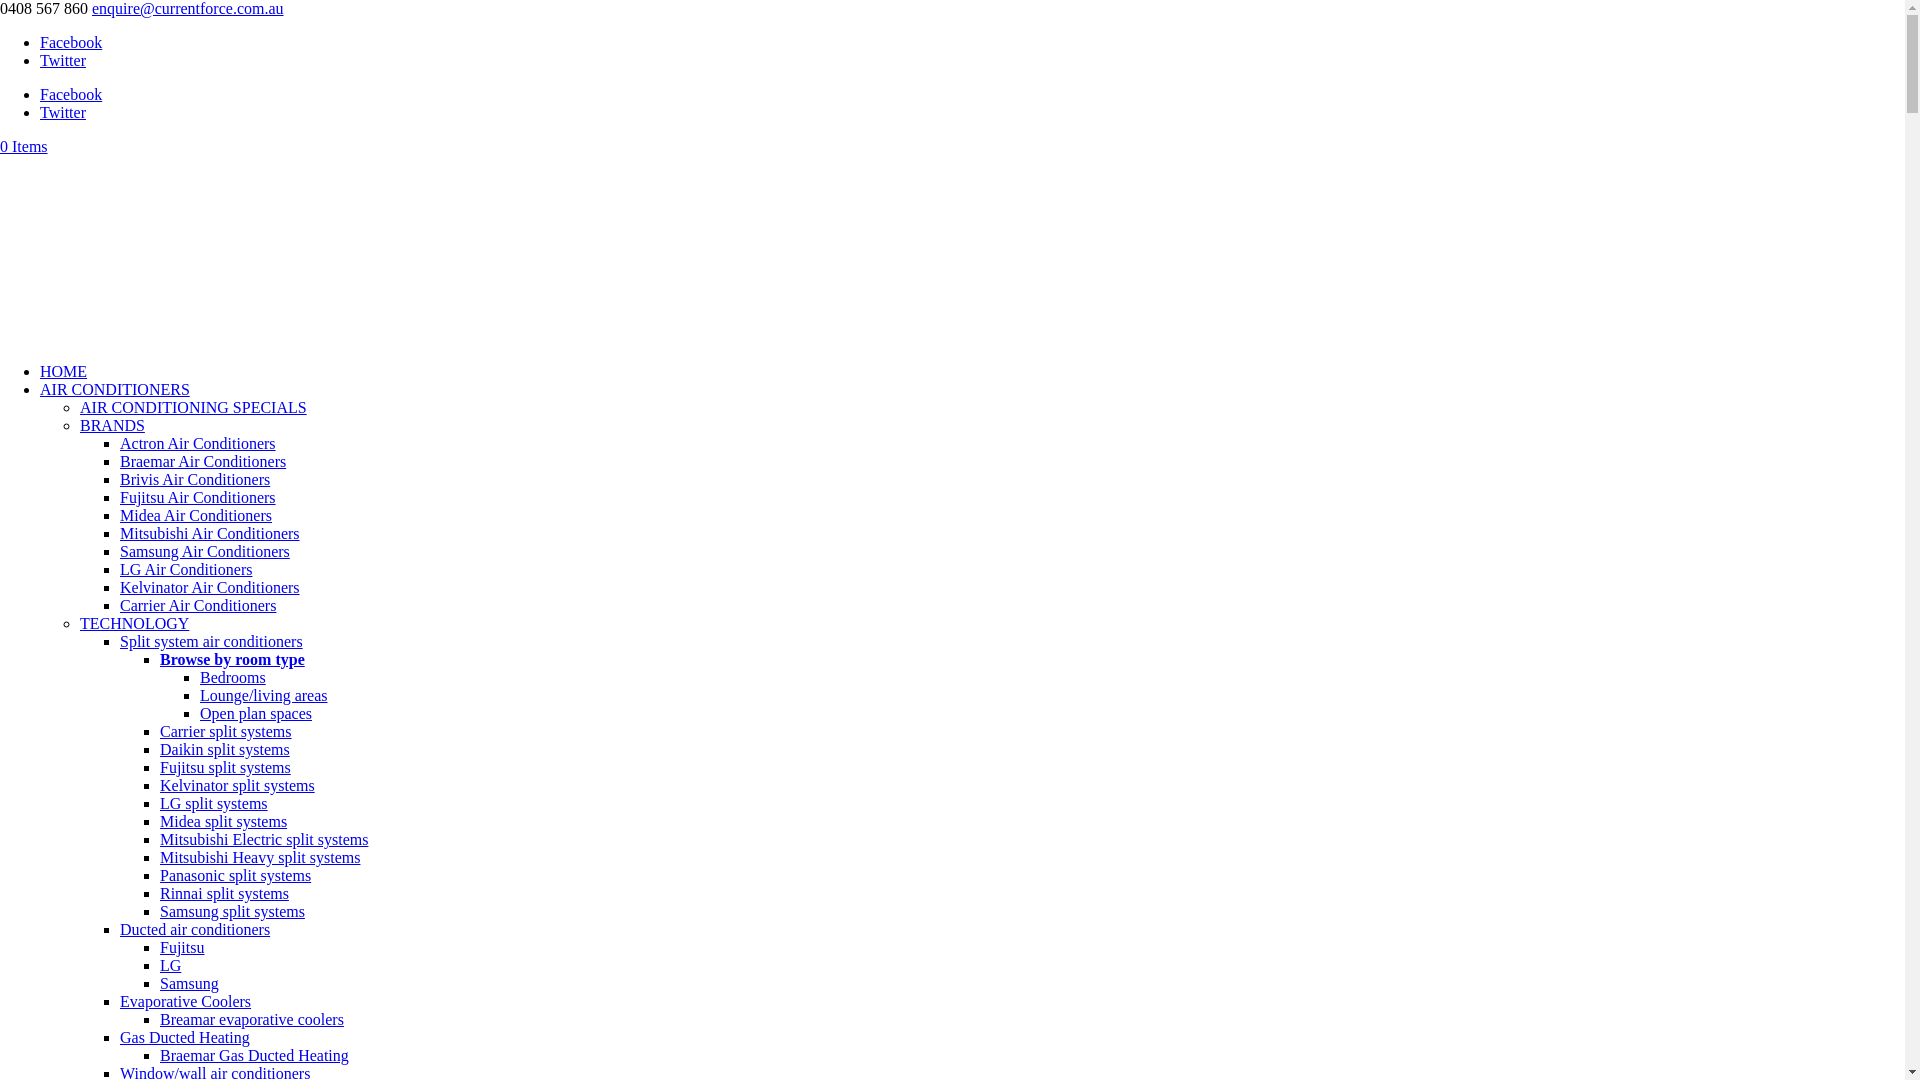  Describe the element at coordinates (232, 912) in the screenshot. I see `Samsung split systems` at that location.